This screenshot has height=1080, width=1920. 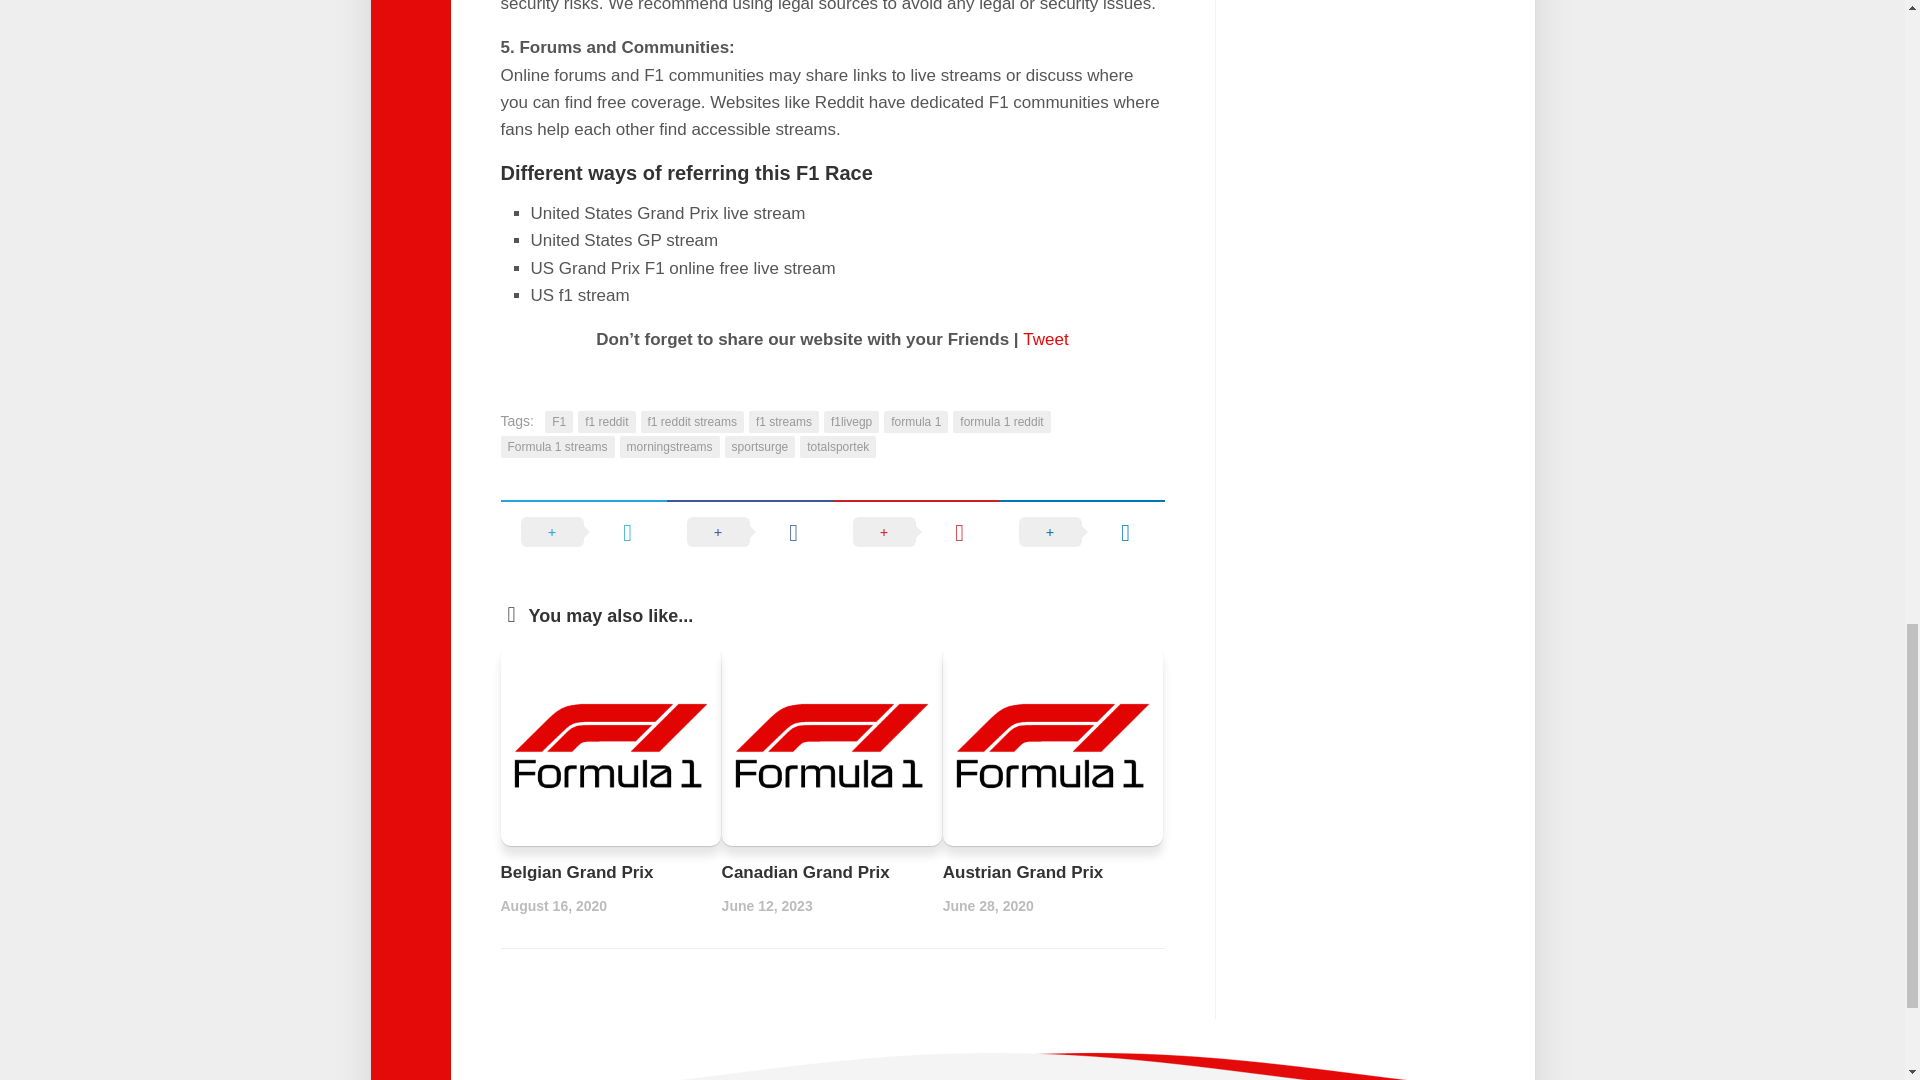 What do you see at coordinates (558, 422) in the screenshot?
I see `F1` at bounding box center [558, 422].